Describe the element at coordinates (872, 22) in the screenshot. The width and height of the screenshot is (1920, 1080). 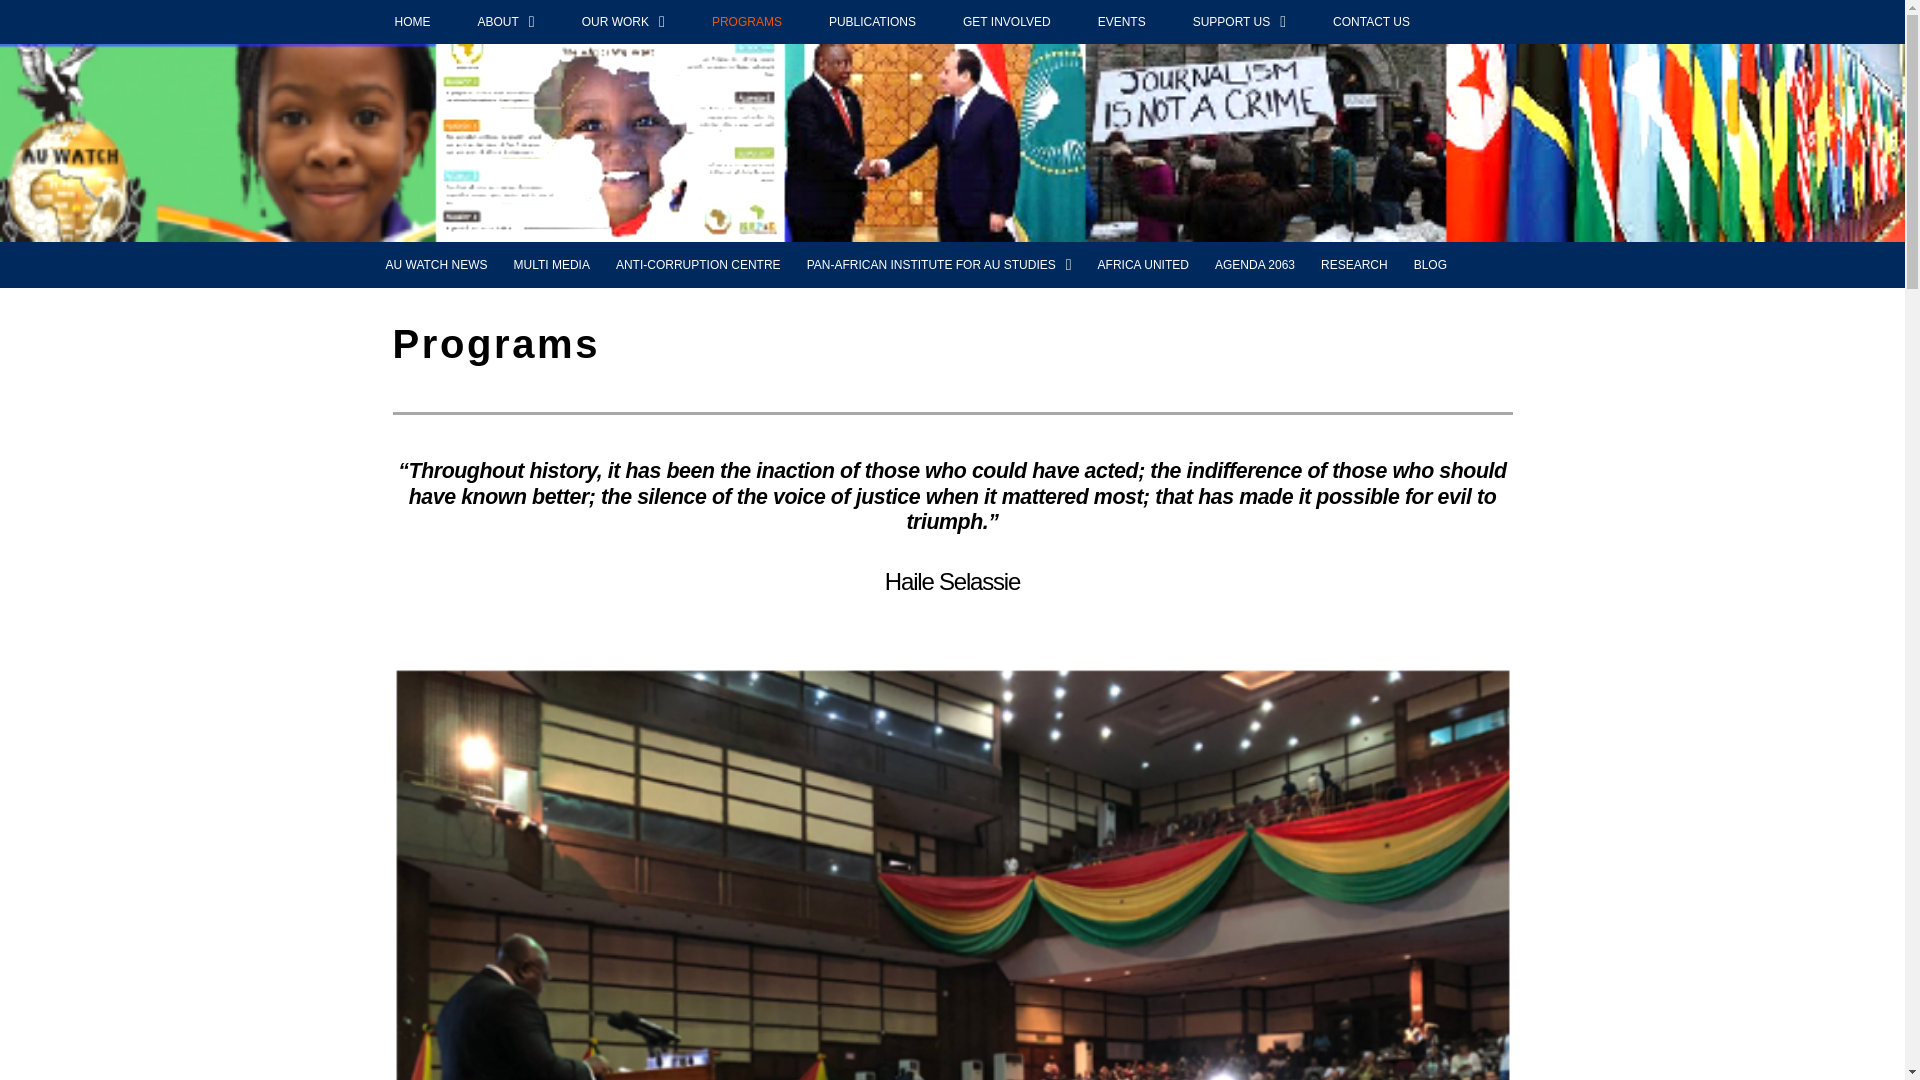
I see `PUBLICATIONS` at that location.